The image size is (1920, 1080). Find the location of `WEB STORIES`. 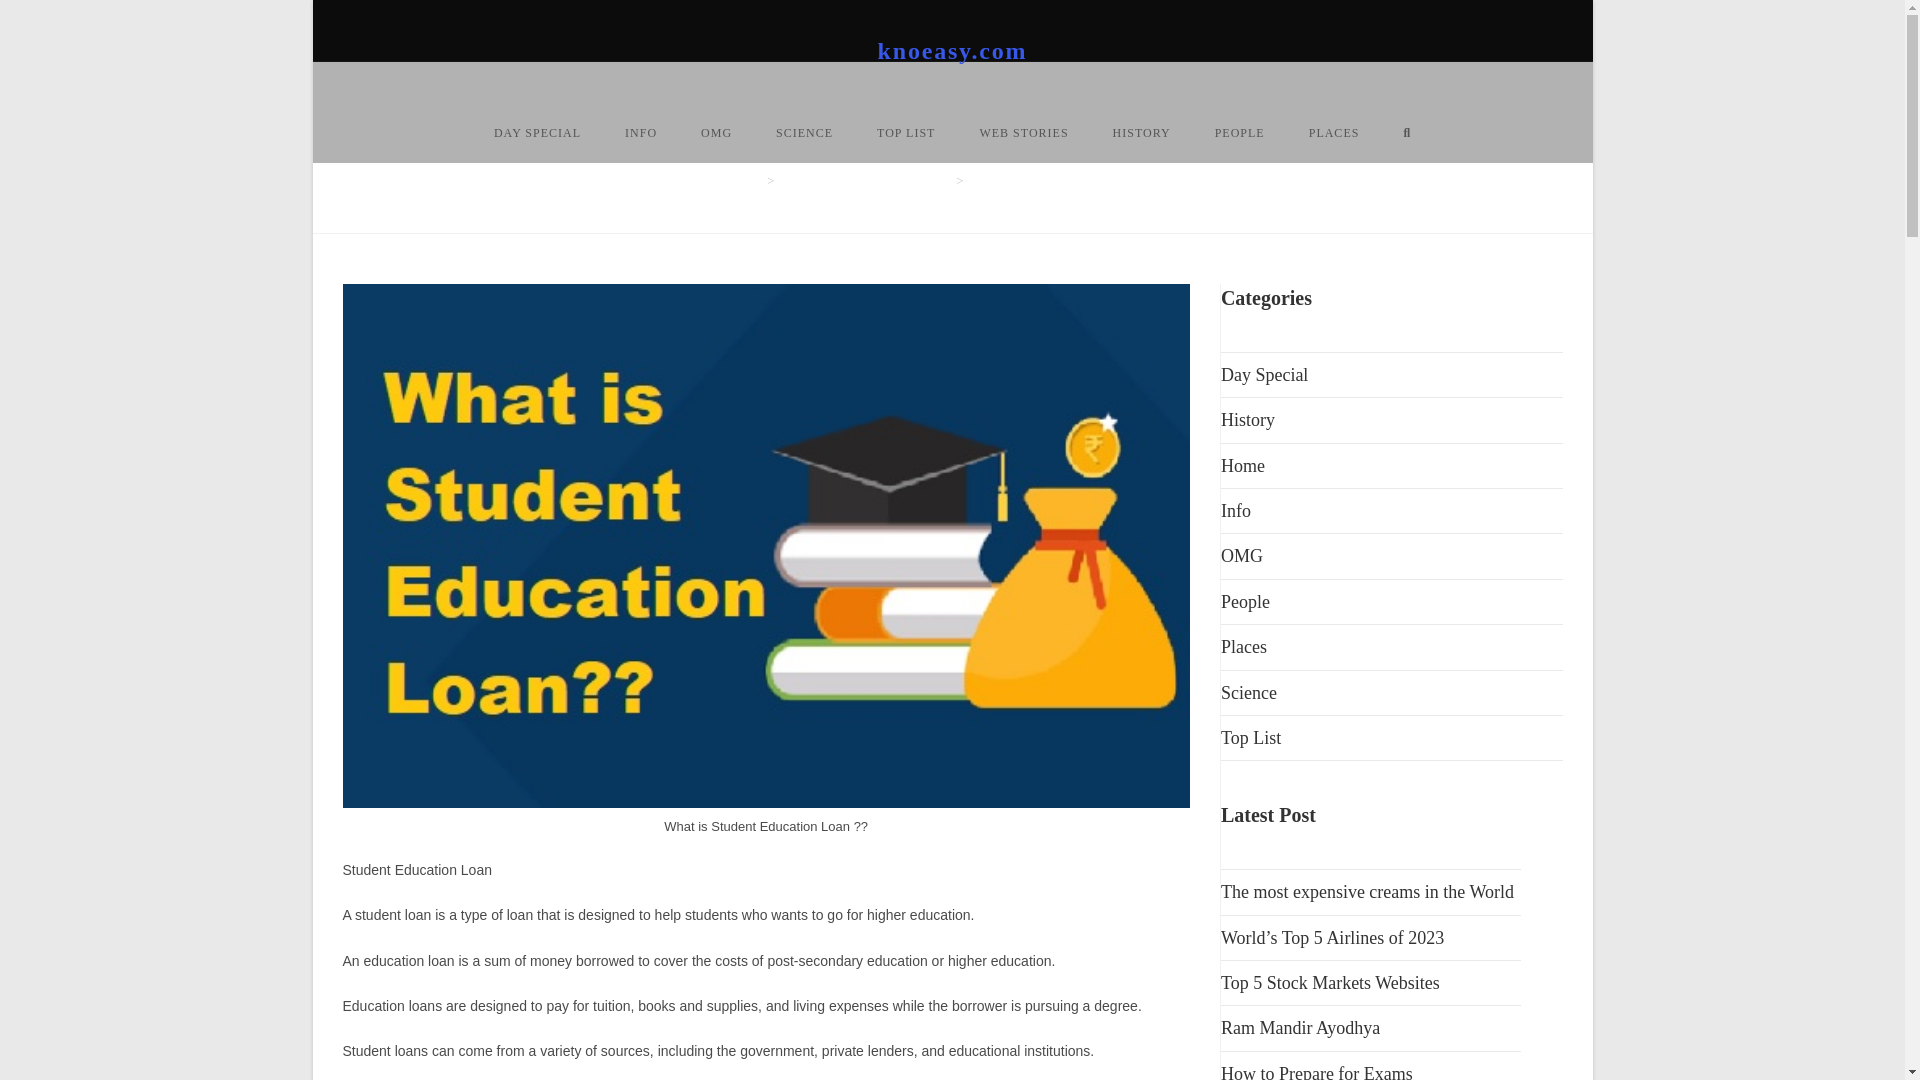

WEB STORIES is located at coordinates (1023, 132).